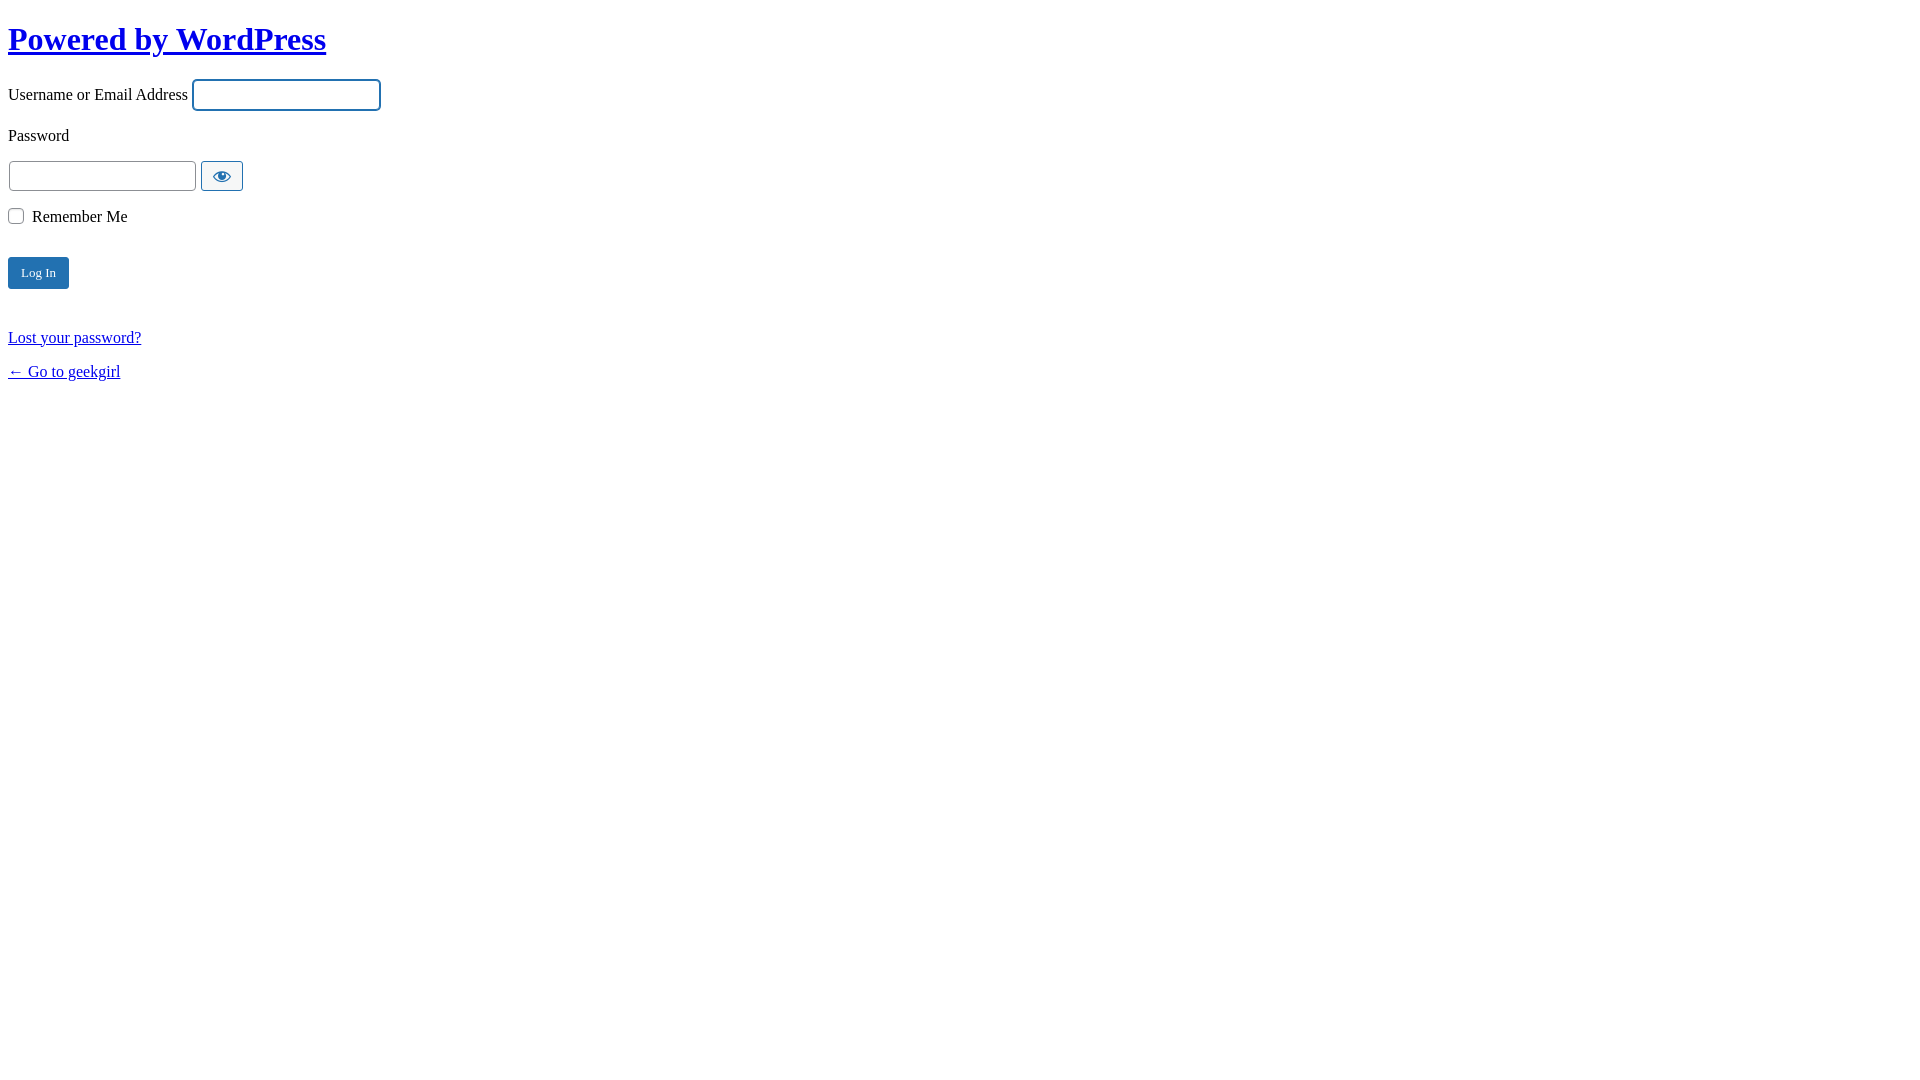  I want to click on Lost your password?, so click(74, 338).